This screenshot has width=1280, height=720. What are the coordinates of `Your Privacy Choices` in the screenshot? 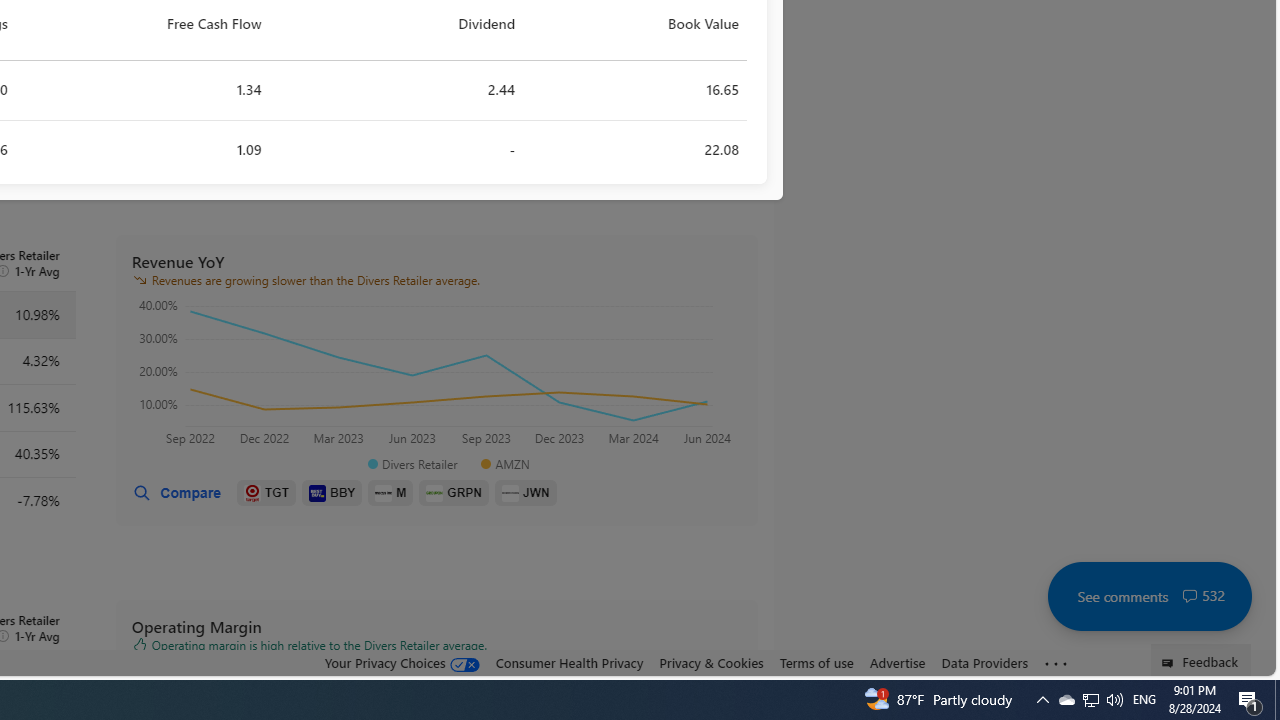 It's located at (402, 663).